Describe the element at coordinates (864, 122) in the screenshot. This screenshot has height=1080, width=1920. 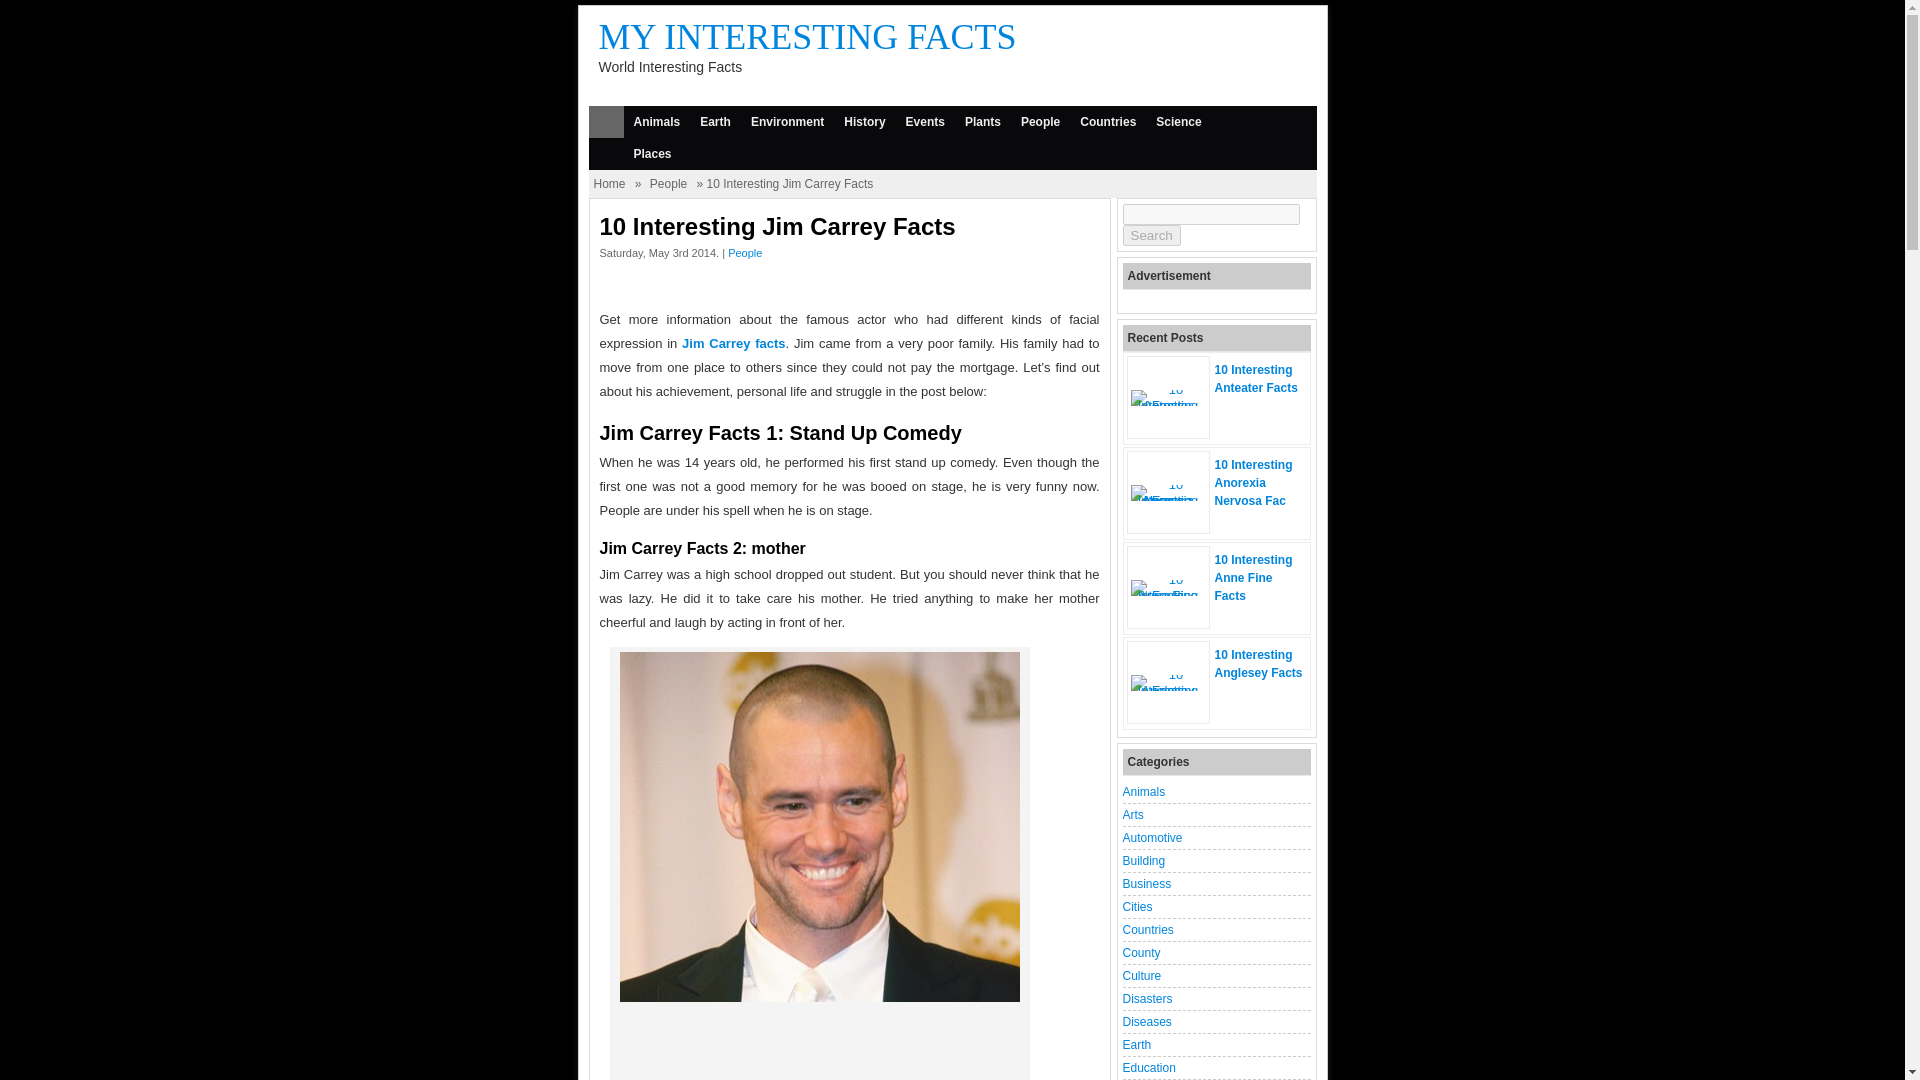
I see `History` at that location.